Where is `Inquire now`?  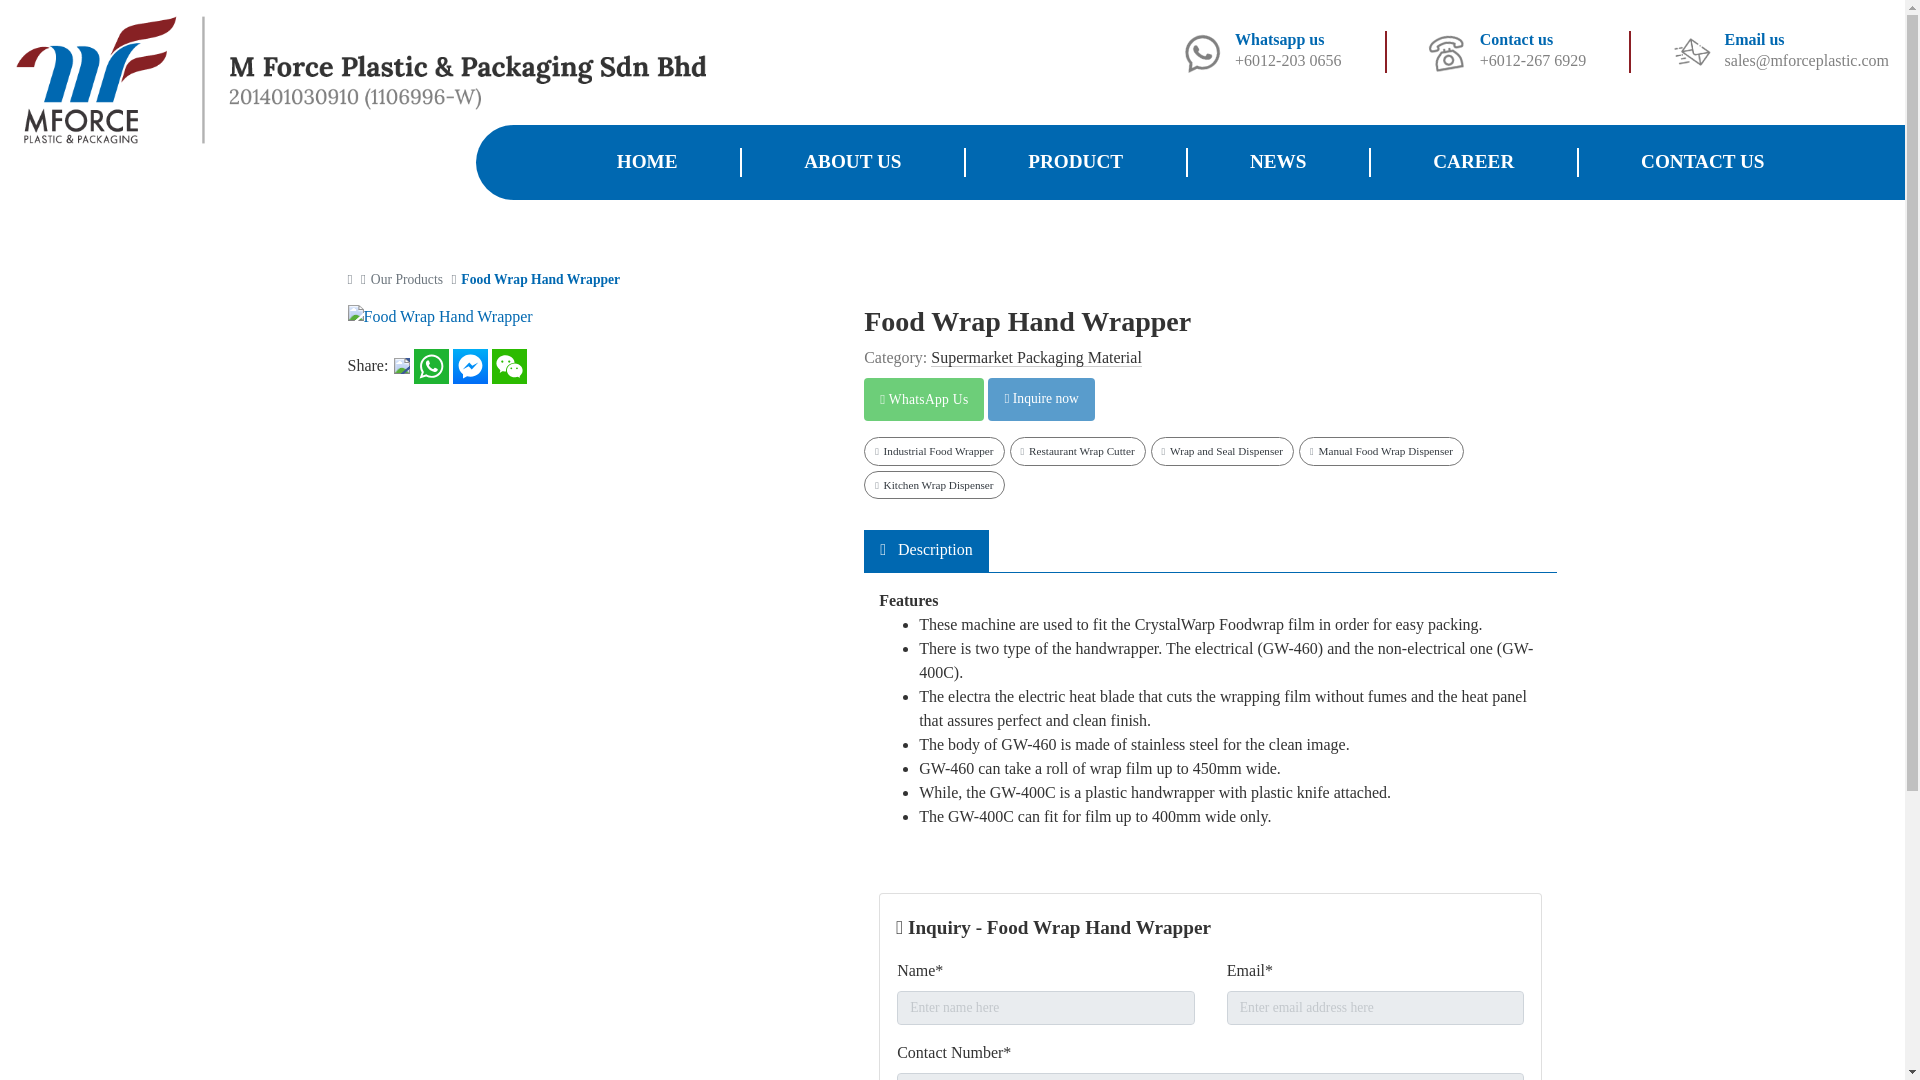
Inquire now is located at coordinates (1041, 399).